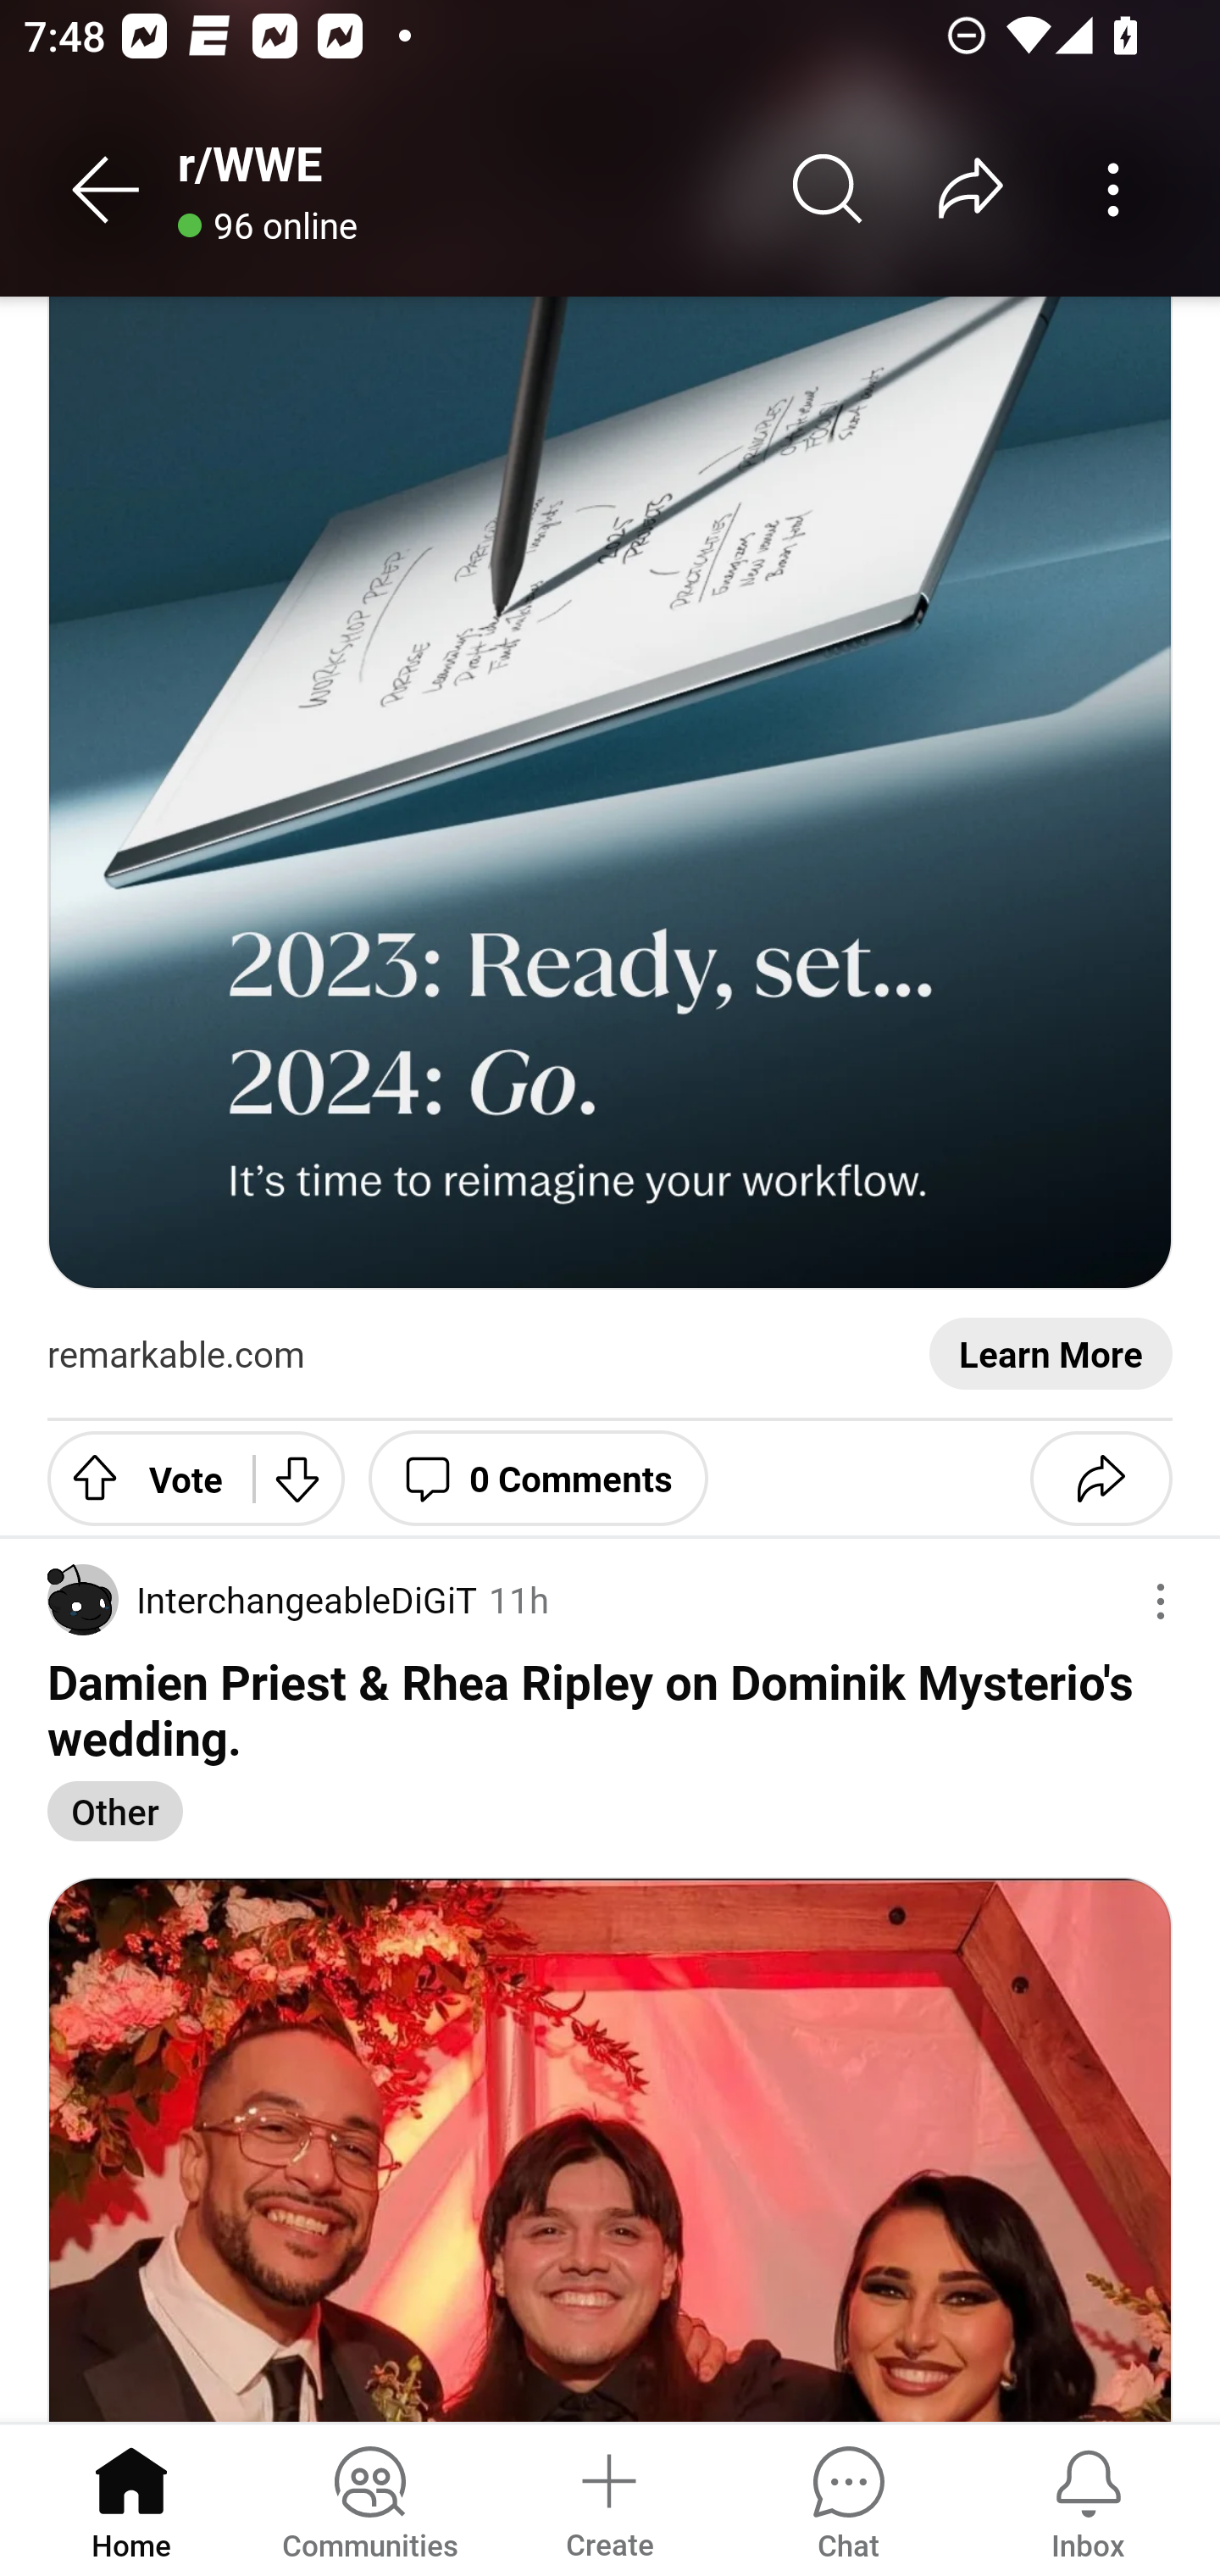 Image resolution: width=1220 pixels, height=2576 pixels. I want to click on Upvote Vote, so click(138, 1478).